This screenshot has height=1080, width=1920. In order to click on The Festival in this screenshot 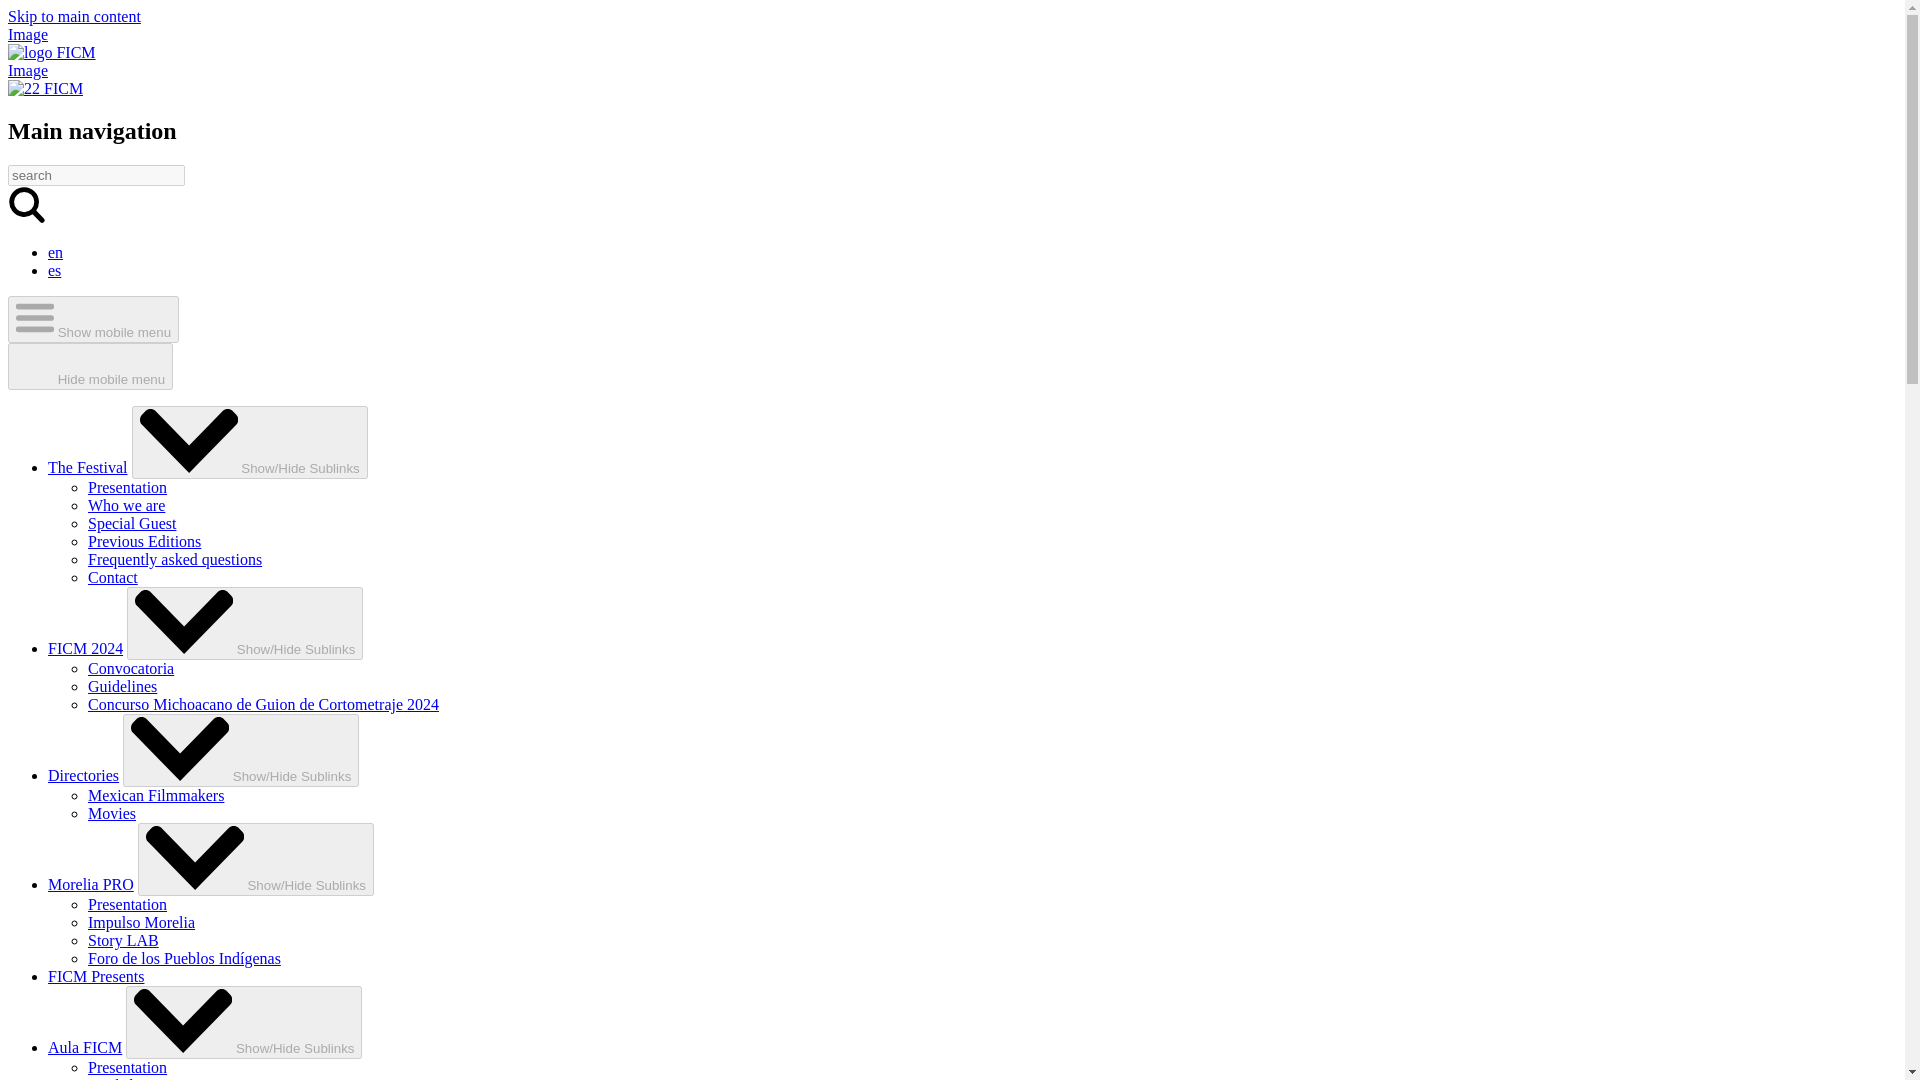, I will do `click(88, 468)`.